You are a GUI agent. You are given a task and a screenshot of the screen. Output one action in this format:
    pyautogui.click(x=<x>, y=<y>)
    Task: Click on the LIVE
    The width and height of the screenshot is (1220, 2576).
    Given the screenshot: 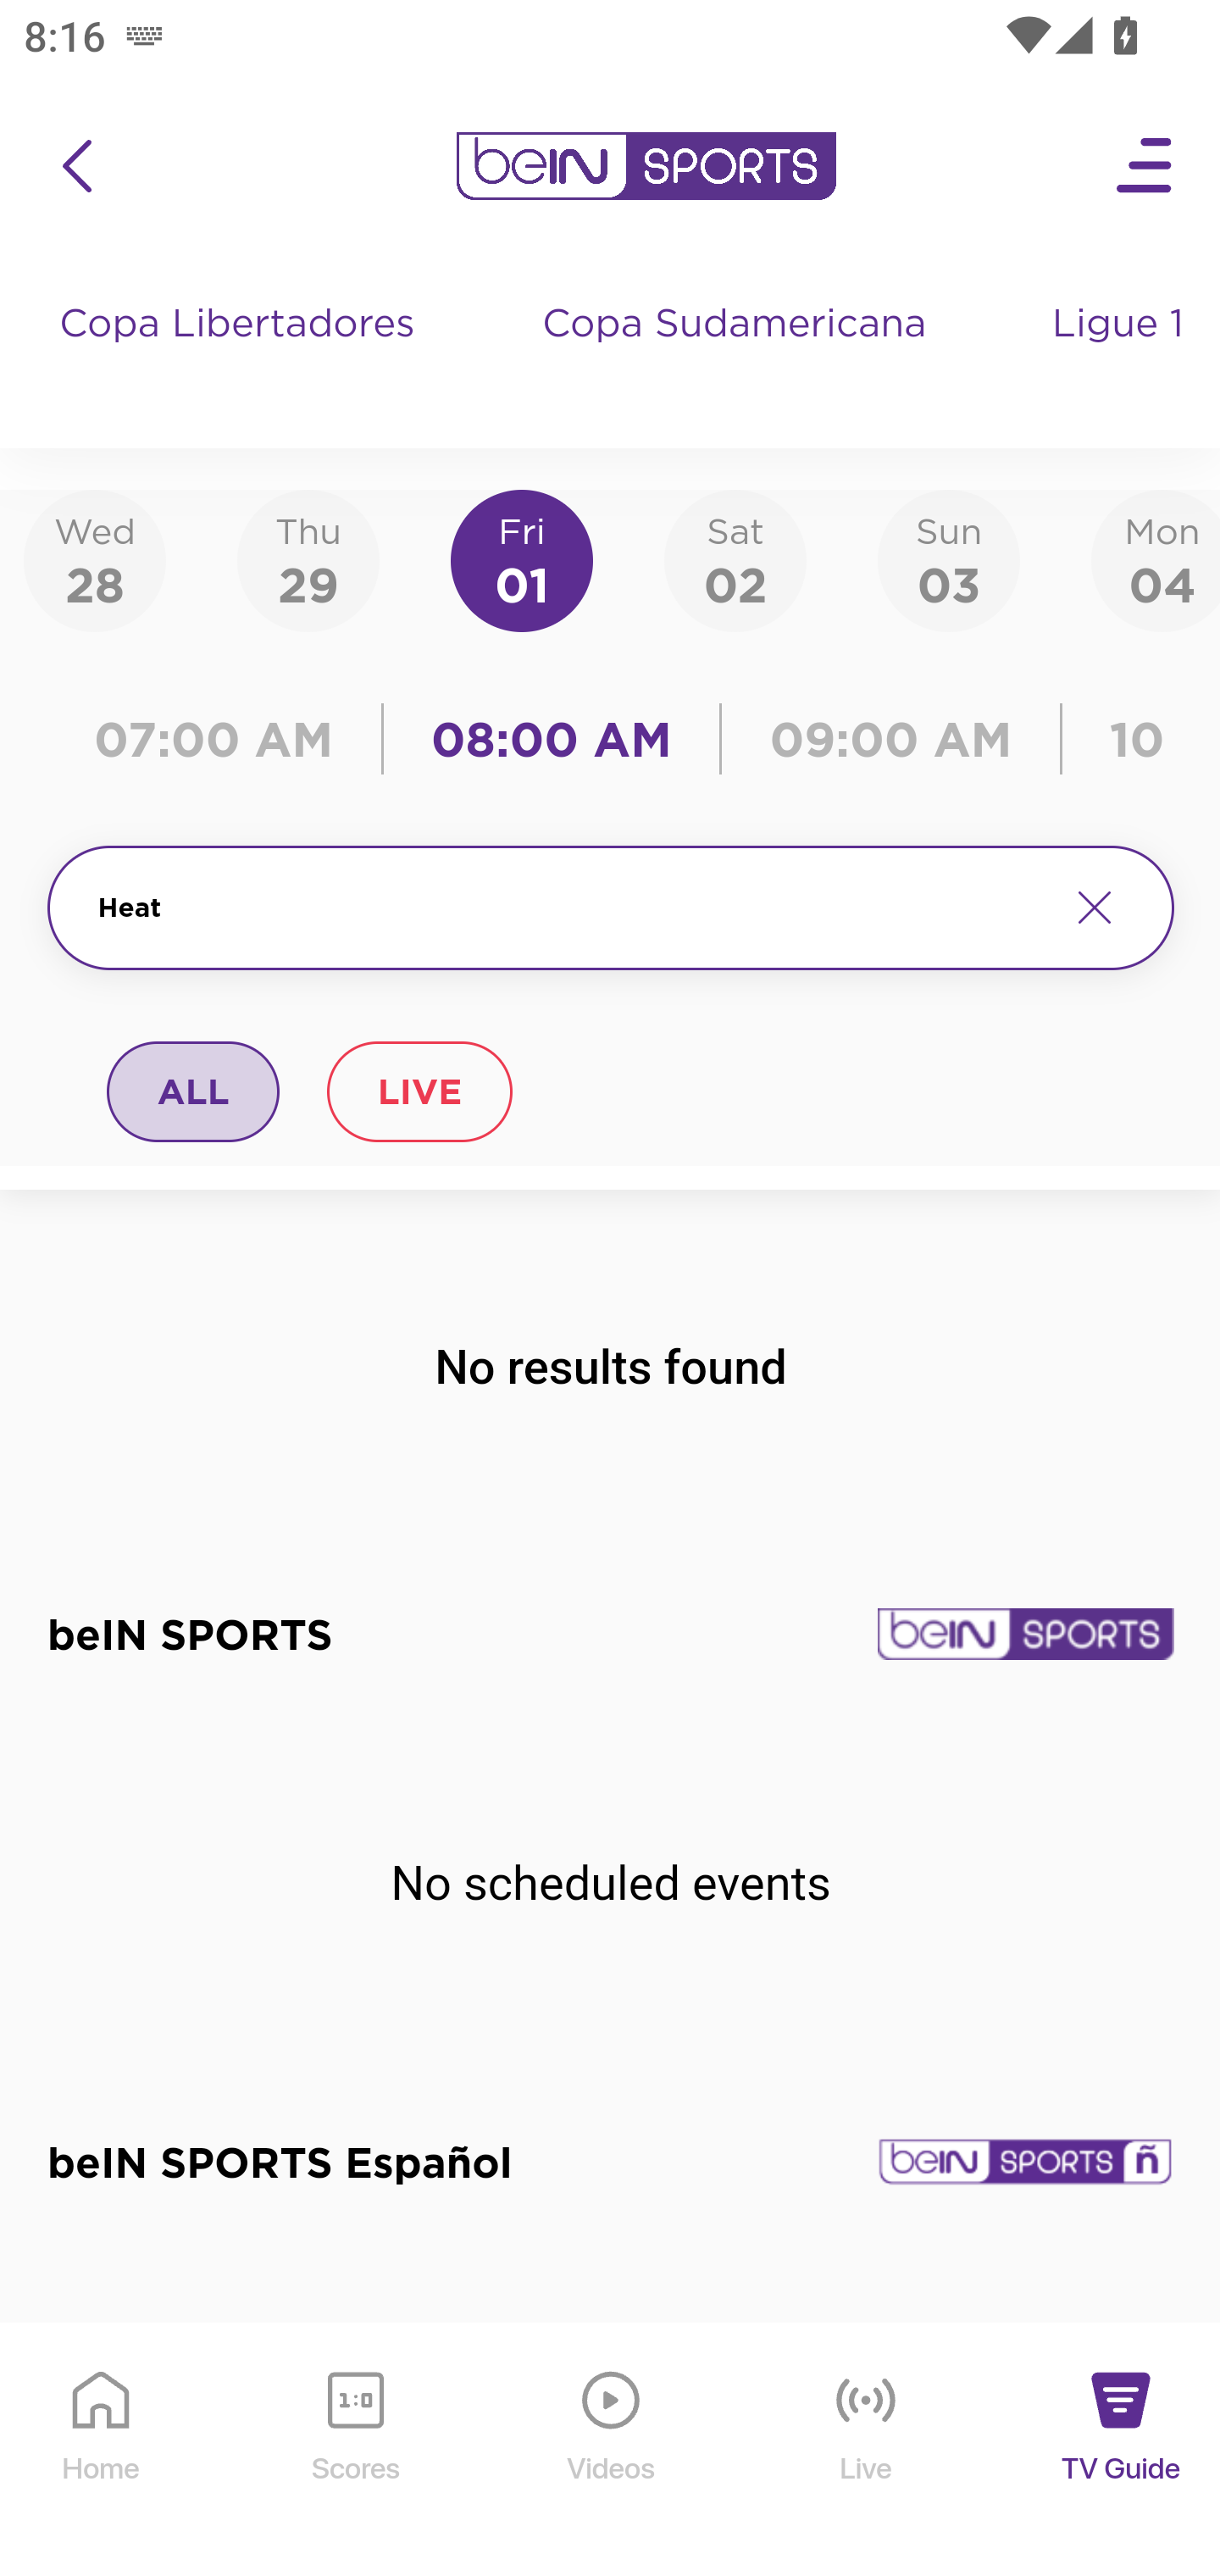 What is the action you would take?
    pyautogui.click(x=419, y=1091)
    